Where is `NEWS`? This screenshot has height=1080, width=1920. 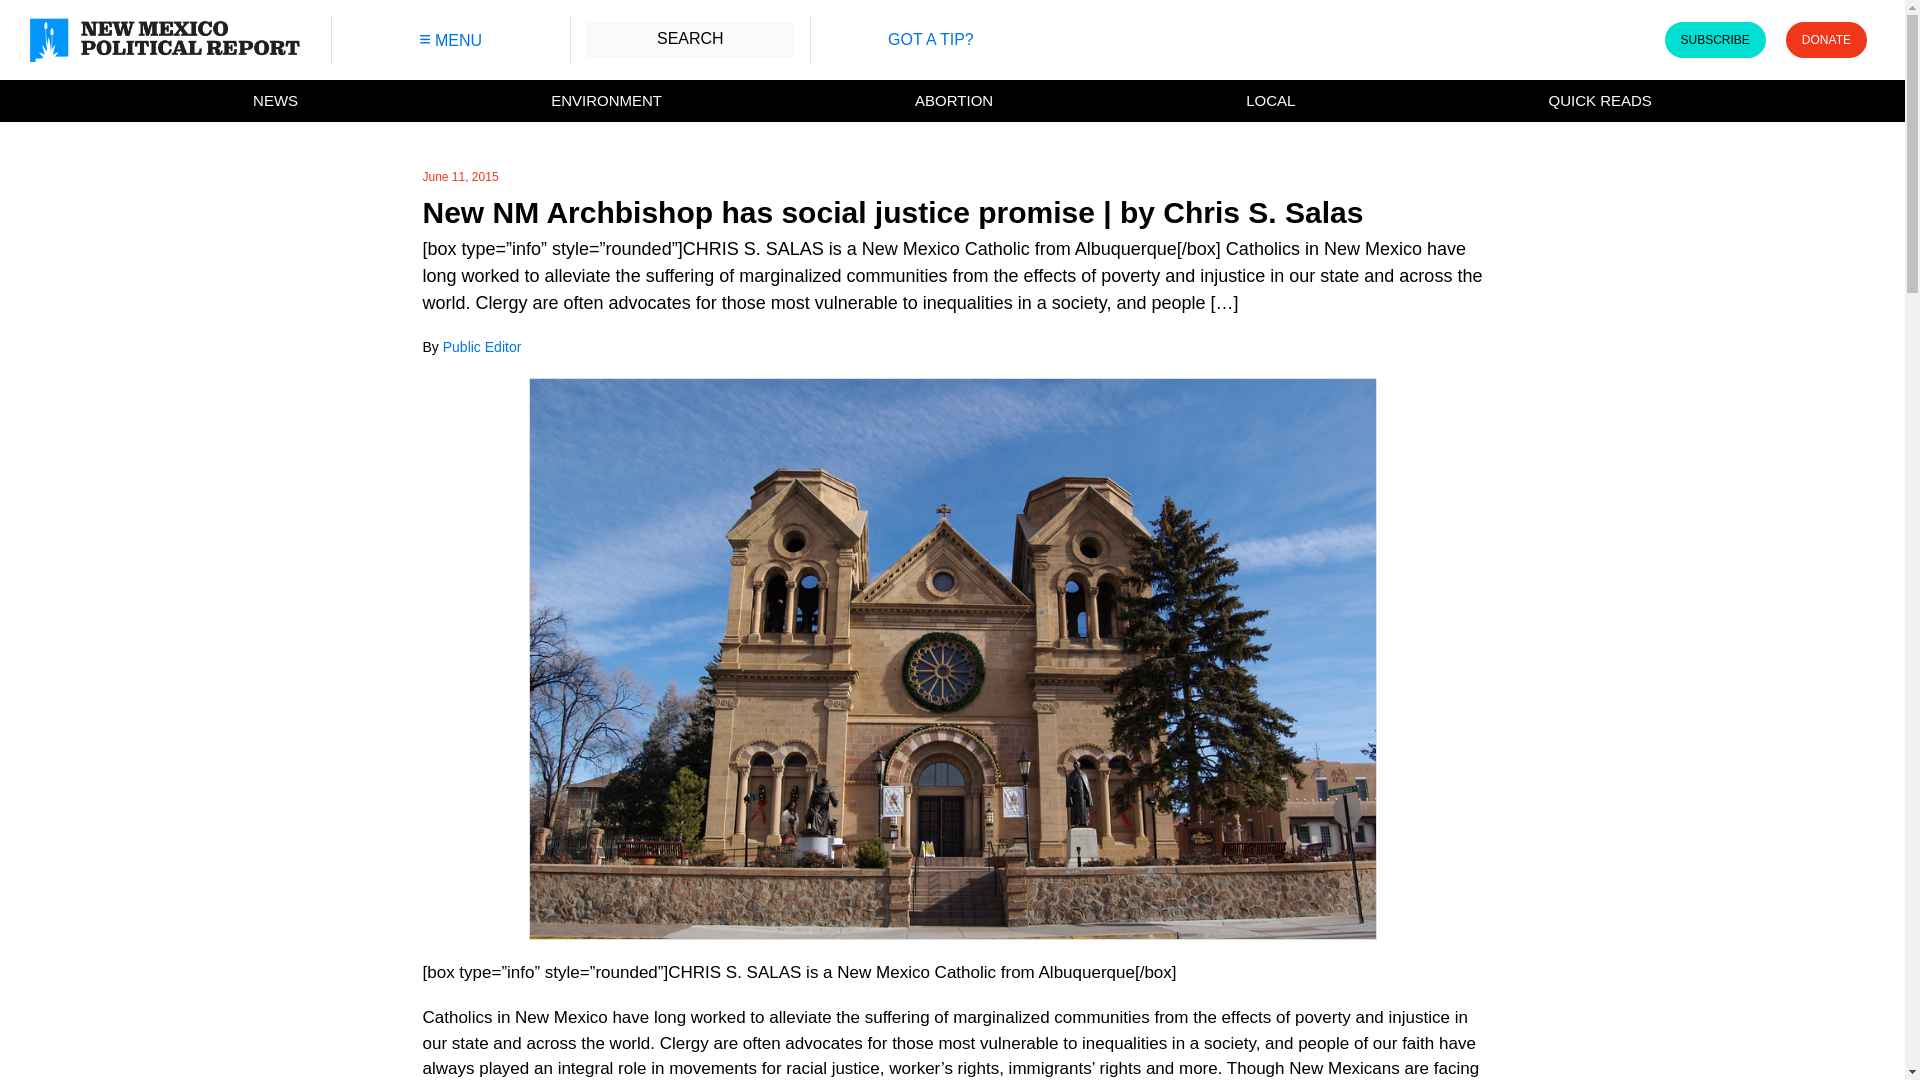
NEWS is located at coordinates (275, 101).